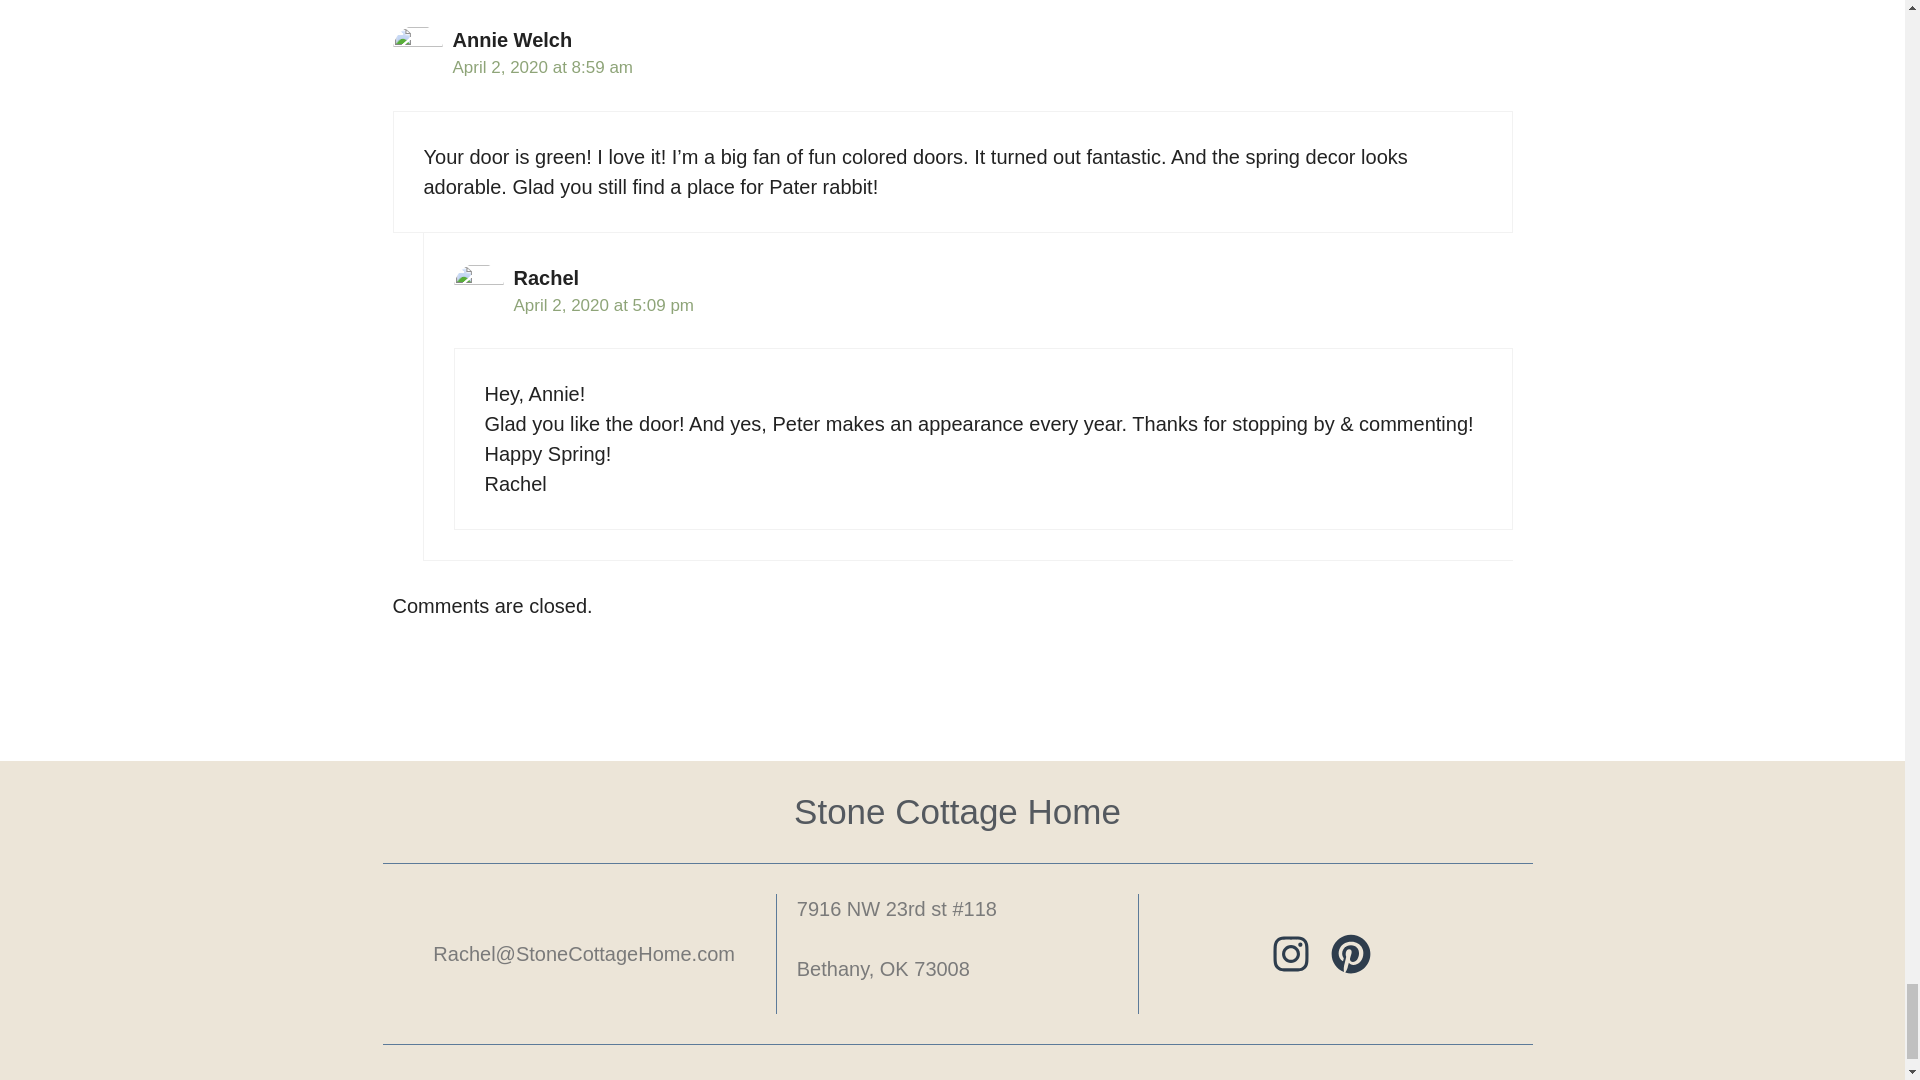  What do you see at coordinates (604, 305) in the screenshot?
I see `April 2, 2020 at 5:09 pm` at bounding box center [604, 305].